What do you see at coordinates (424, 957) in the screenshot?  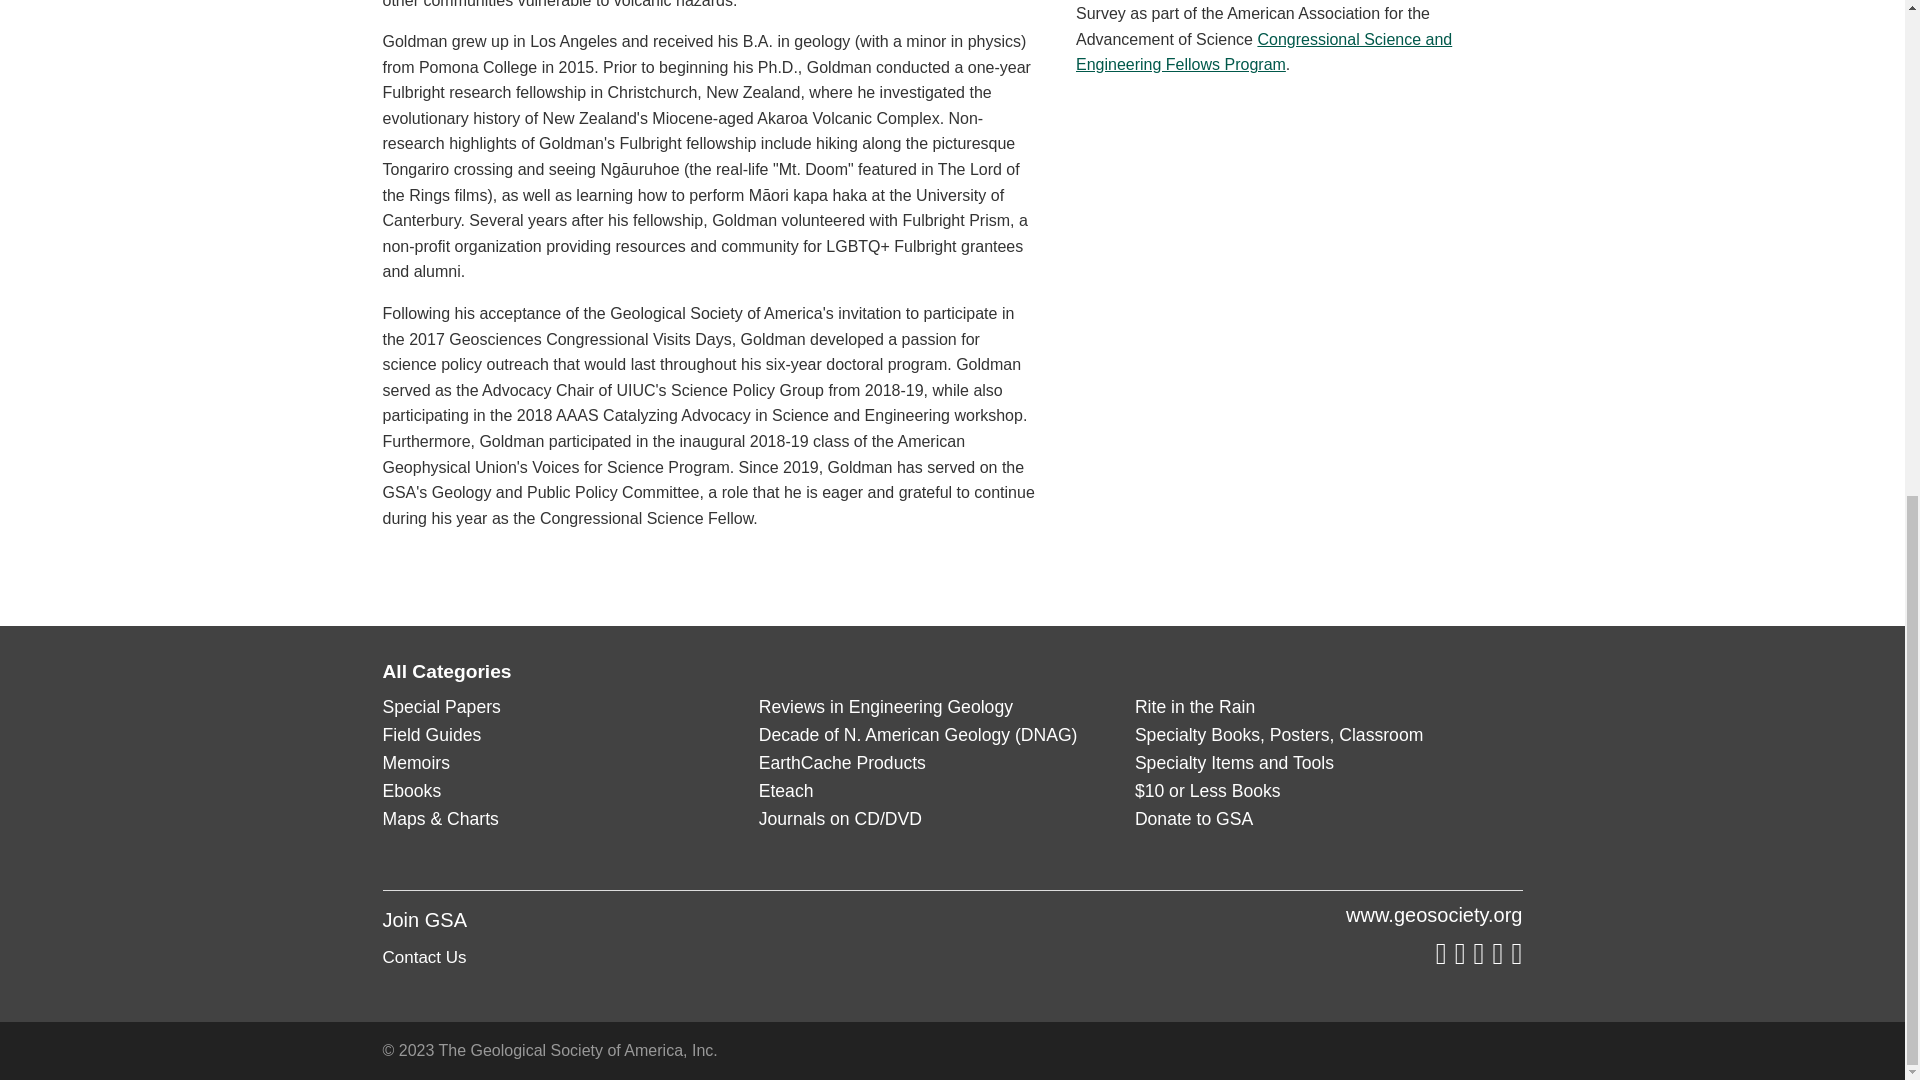 I see `Contact Us` at bounding box center [424, 957].